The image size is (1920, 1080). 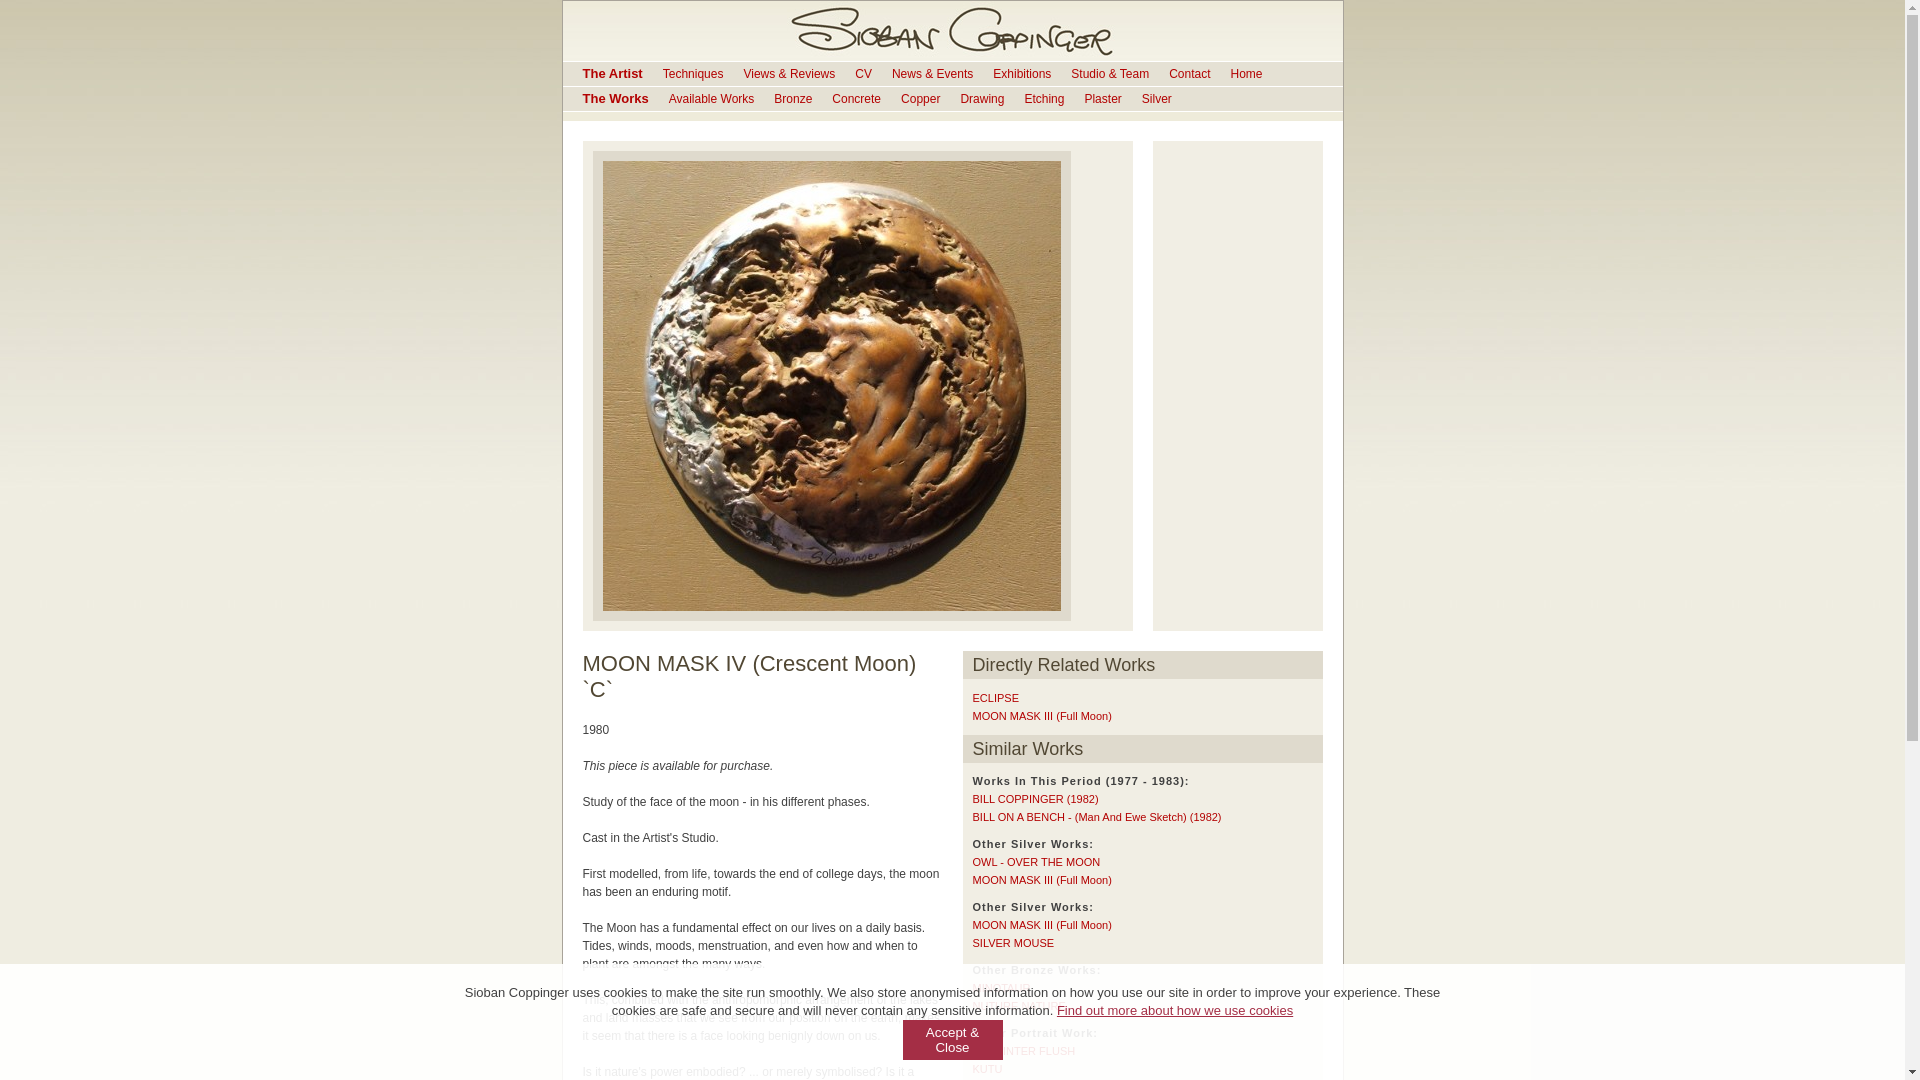 What do you see at coordinates (1174, 1010) in the screenshot?
I see `Find out more about how we use cookies` at bounding box center [1174, 1010].